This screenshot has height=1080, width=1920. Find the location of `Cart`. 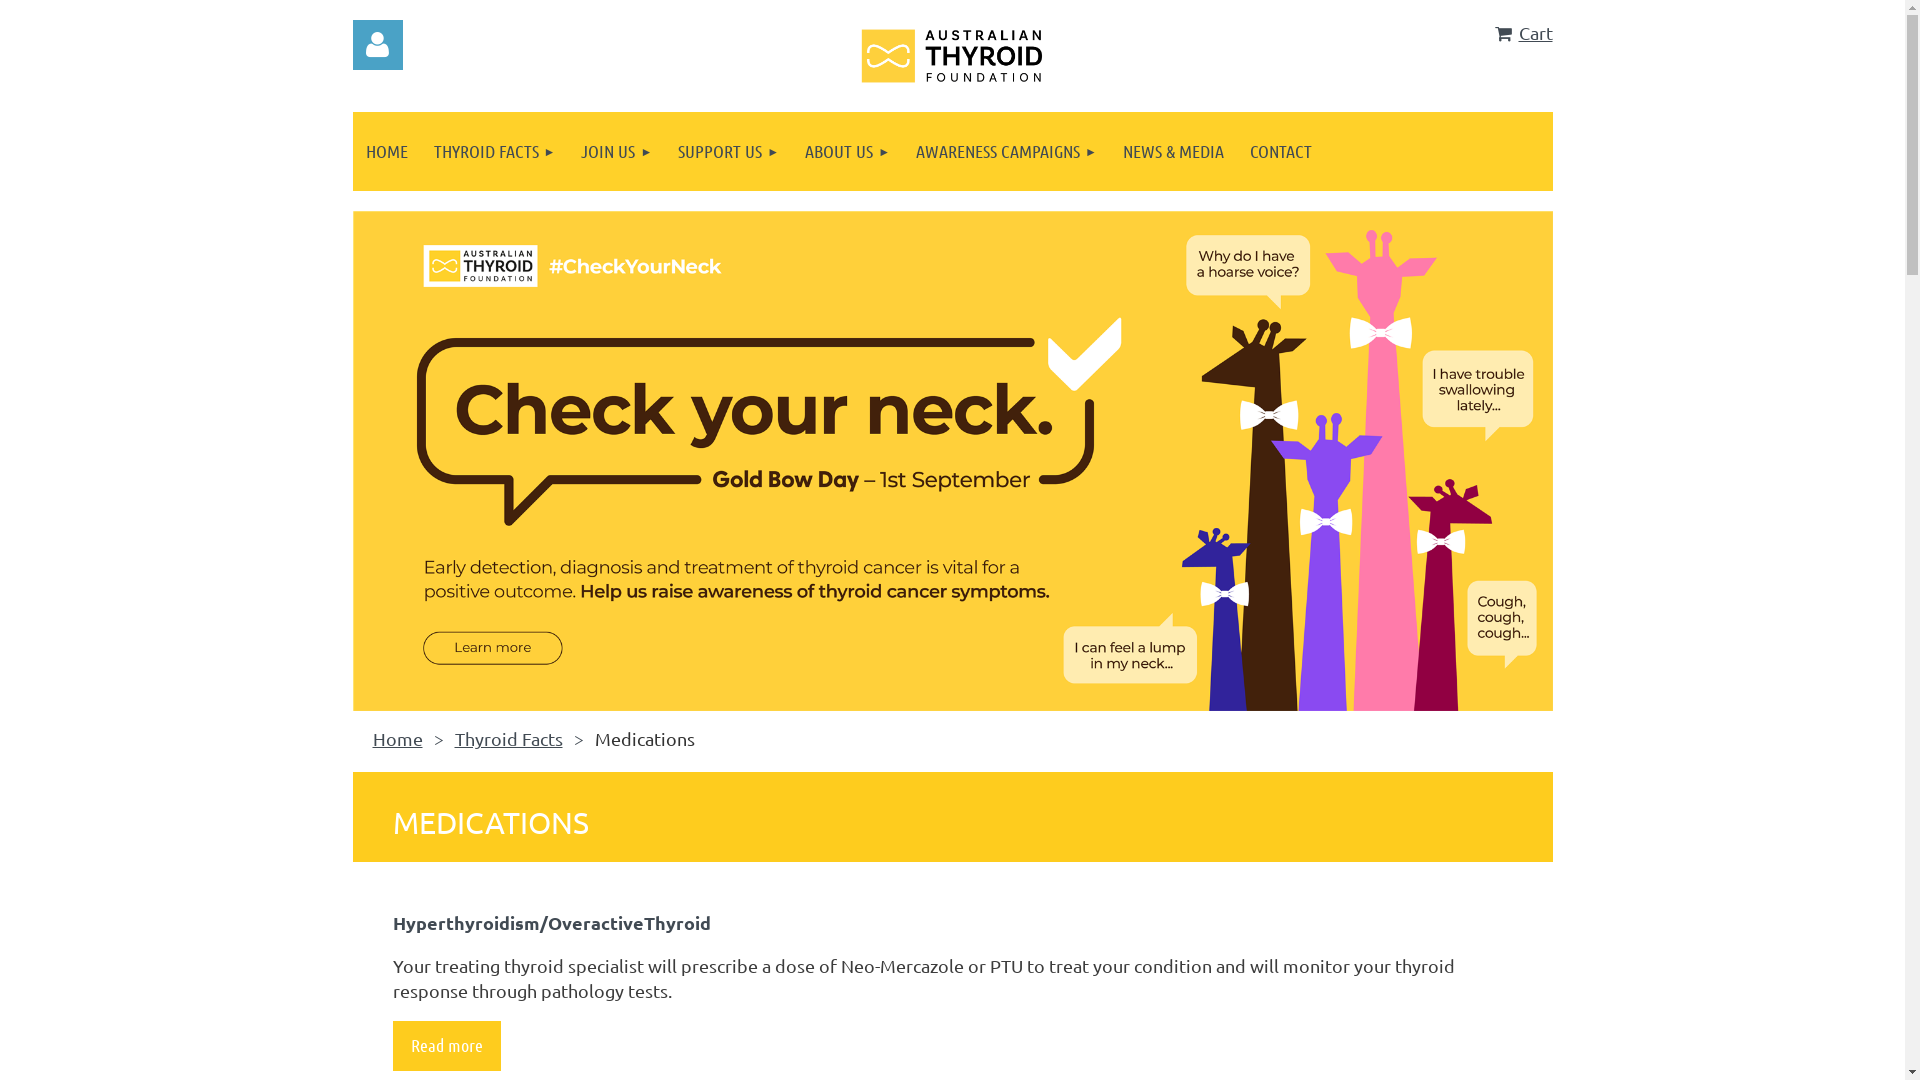

Cart is located at coordinates (1524, 32).